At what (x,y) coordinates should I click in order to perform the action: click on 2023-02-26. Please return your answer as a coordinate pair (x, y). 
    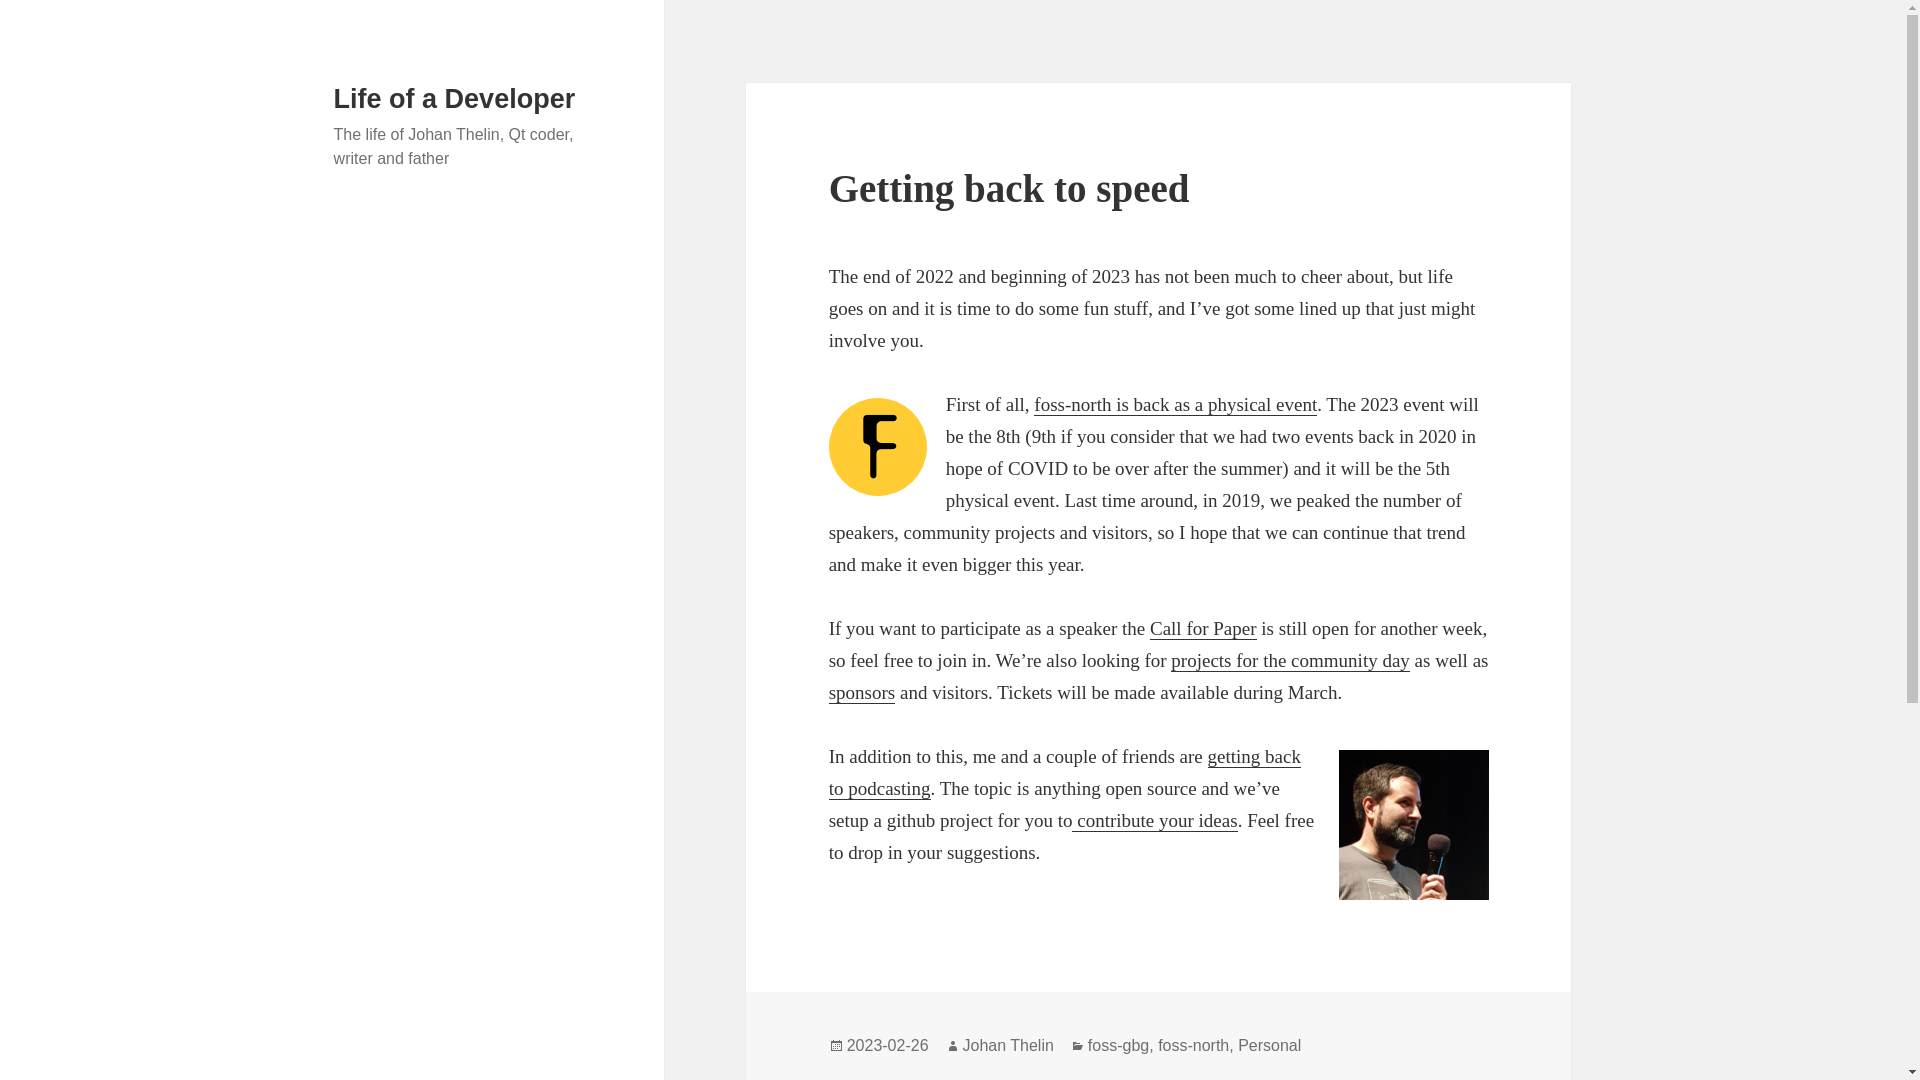
    Looking at the image, I should click on (888, 1046).